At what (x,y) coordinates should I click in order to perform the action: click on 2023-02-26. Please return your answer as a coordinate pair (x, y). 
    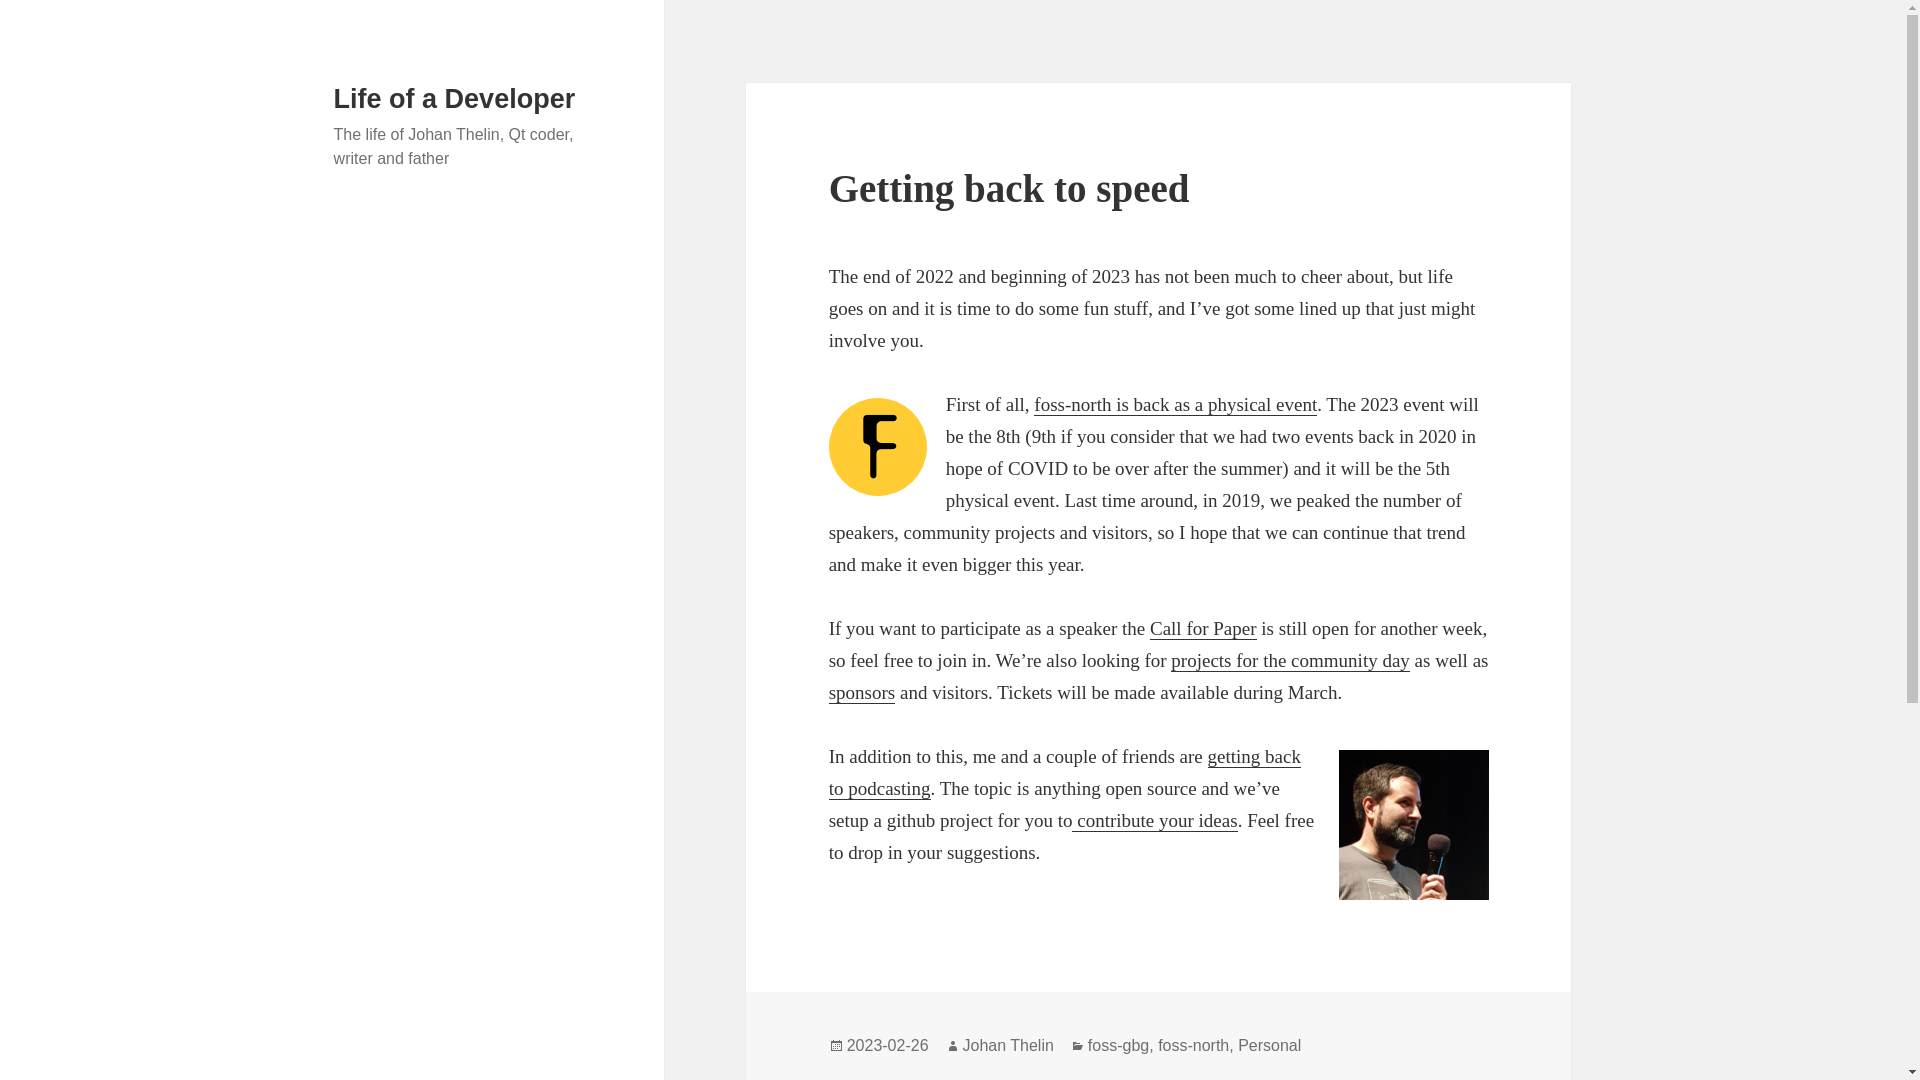
    Looking at the image, I should click on (888, 1046).